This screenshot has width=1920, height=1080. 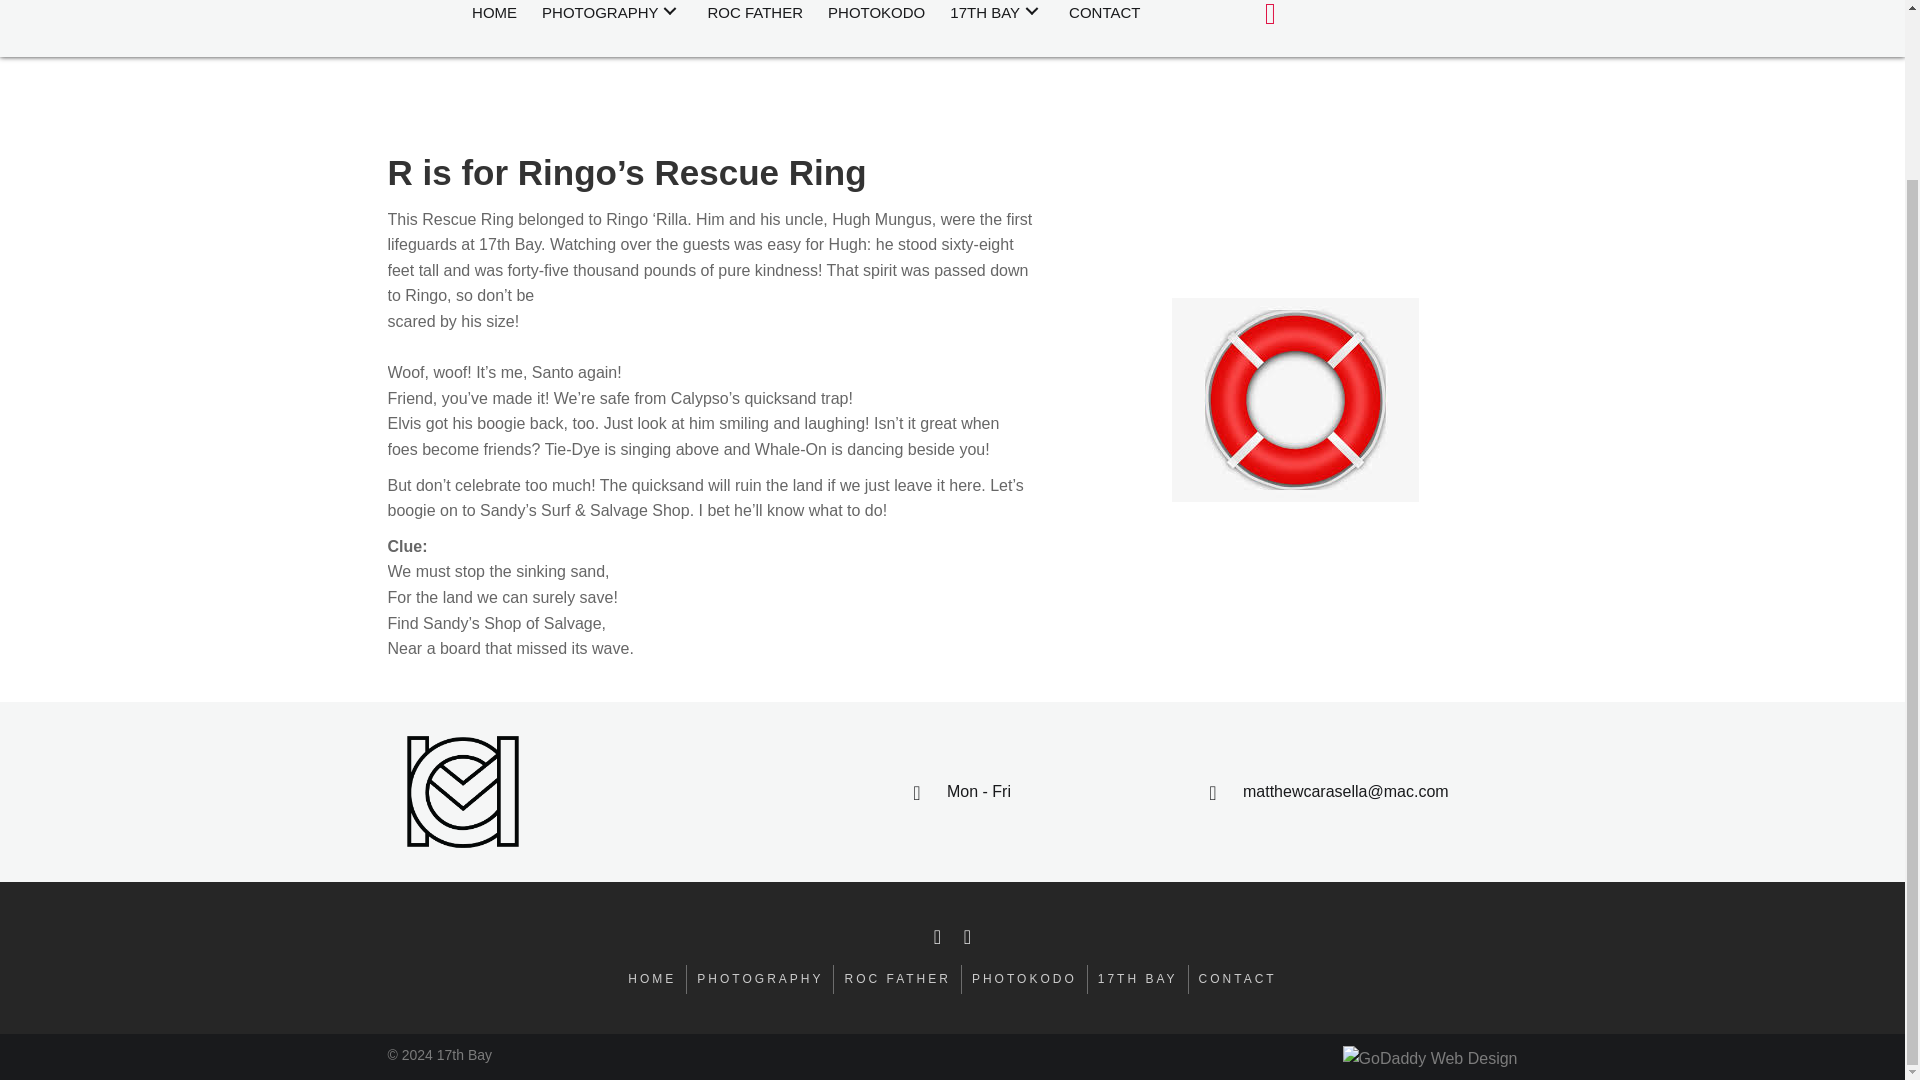 I want to click on Facebook, so click(x=936, y=936).